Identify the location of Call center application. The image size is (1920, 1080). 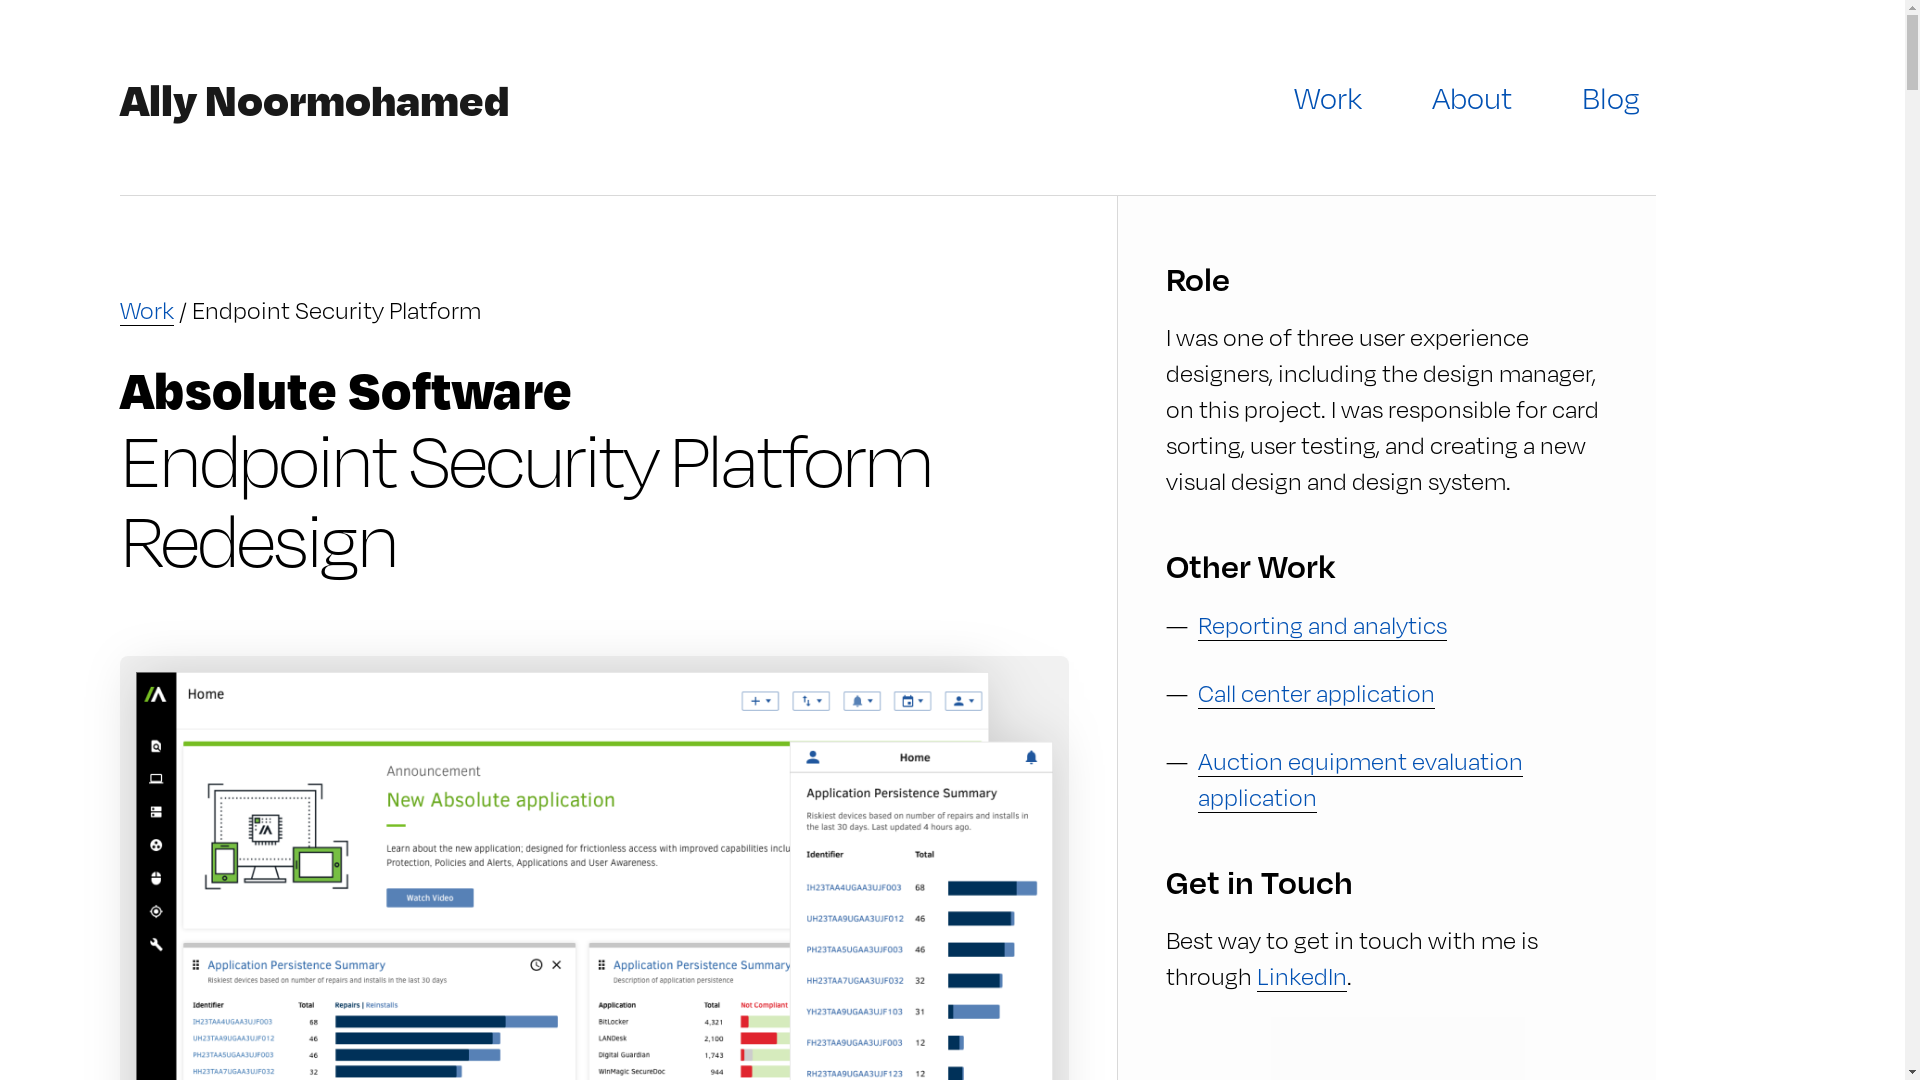
(1316, 692).